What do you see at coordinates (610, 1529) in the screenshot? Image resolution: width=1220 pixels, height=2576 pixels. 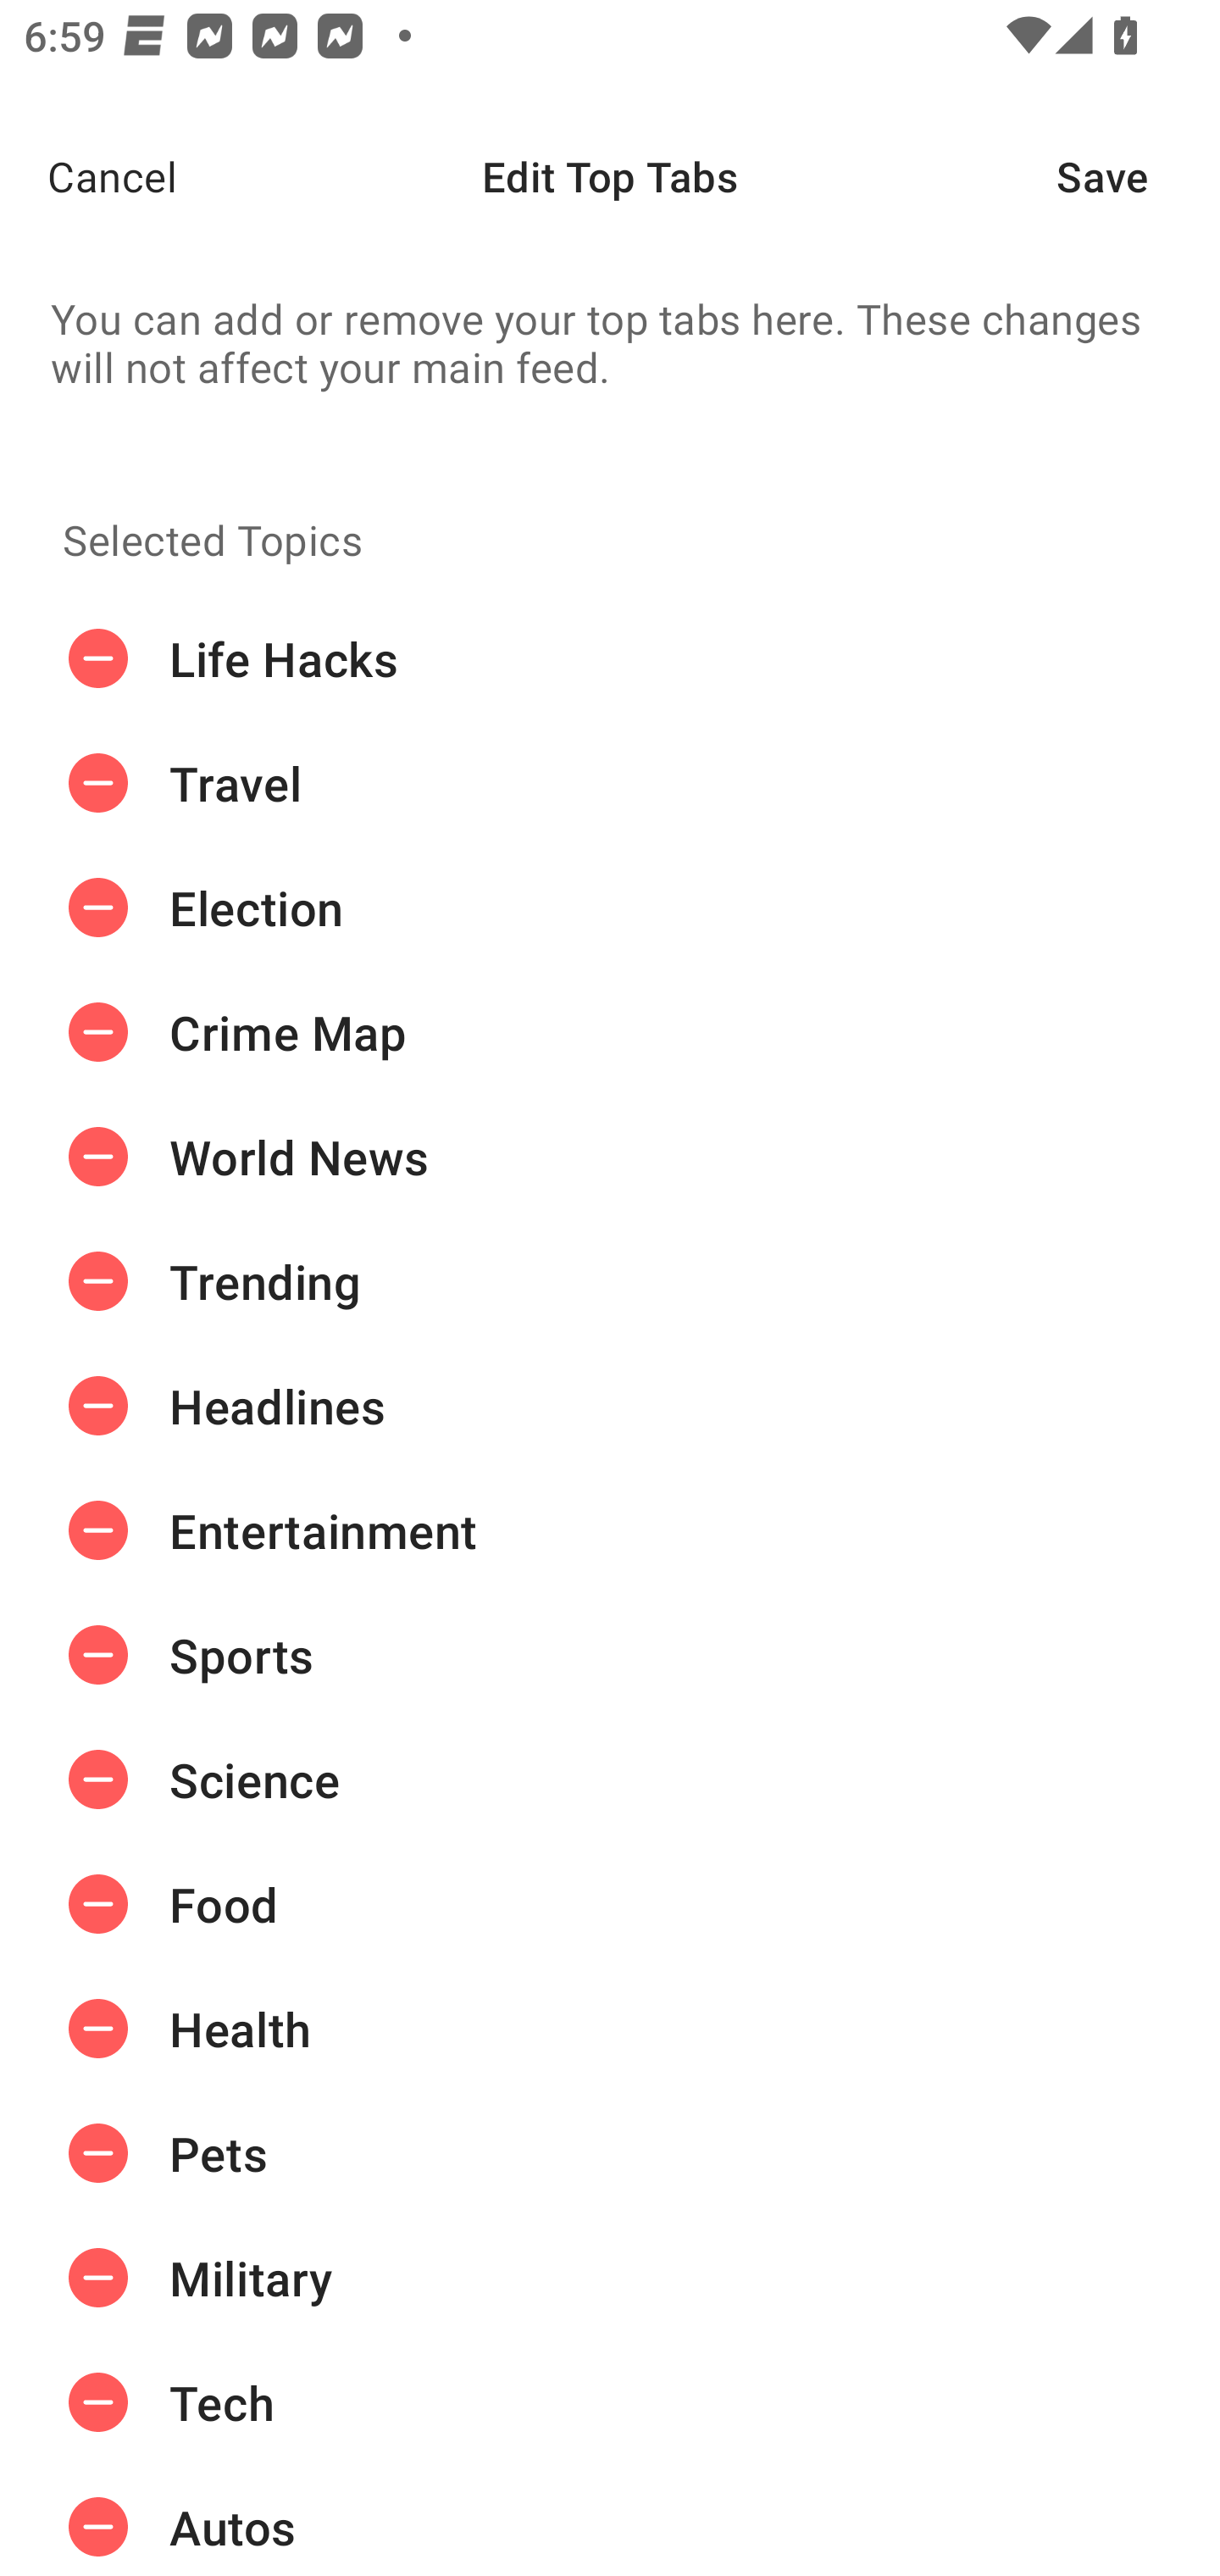 I see `Entertainment` at bounding box center [610, 1529].